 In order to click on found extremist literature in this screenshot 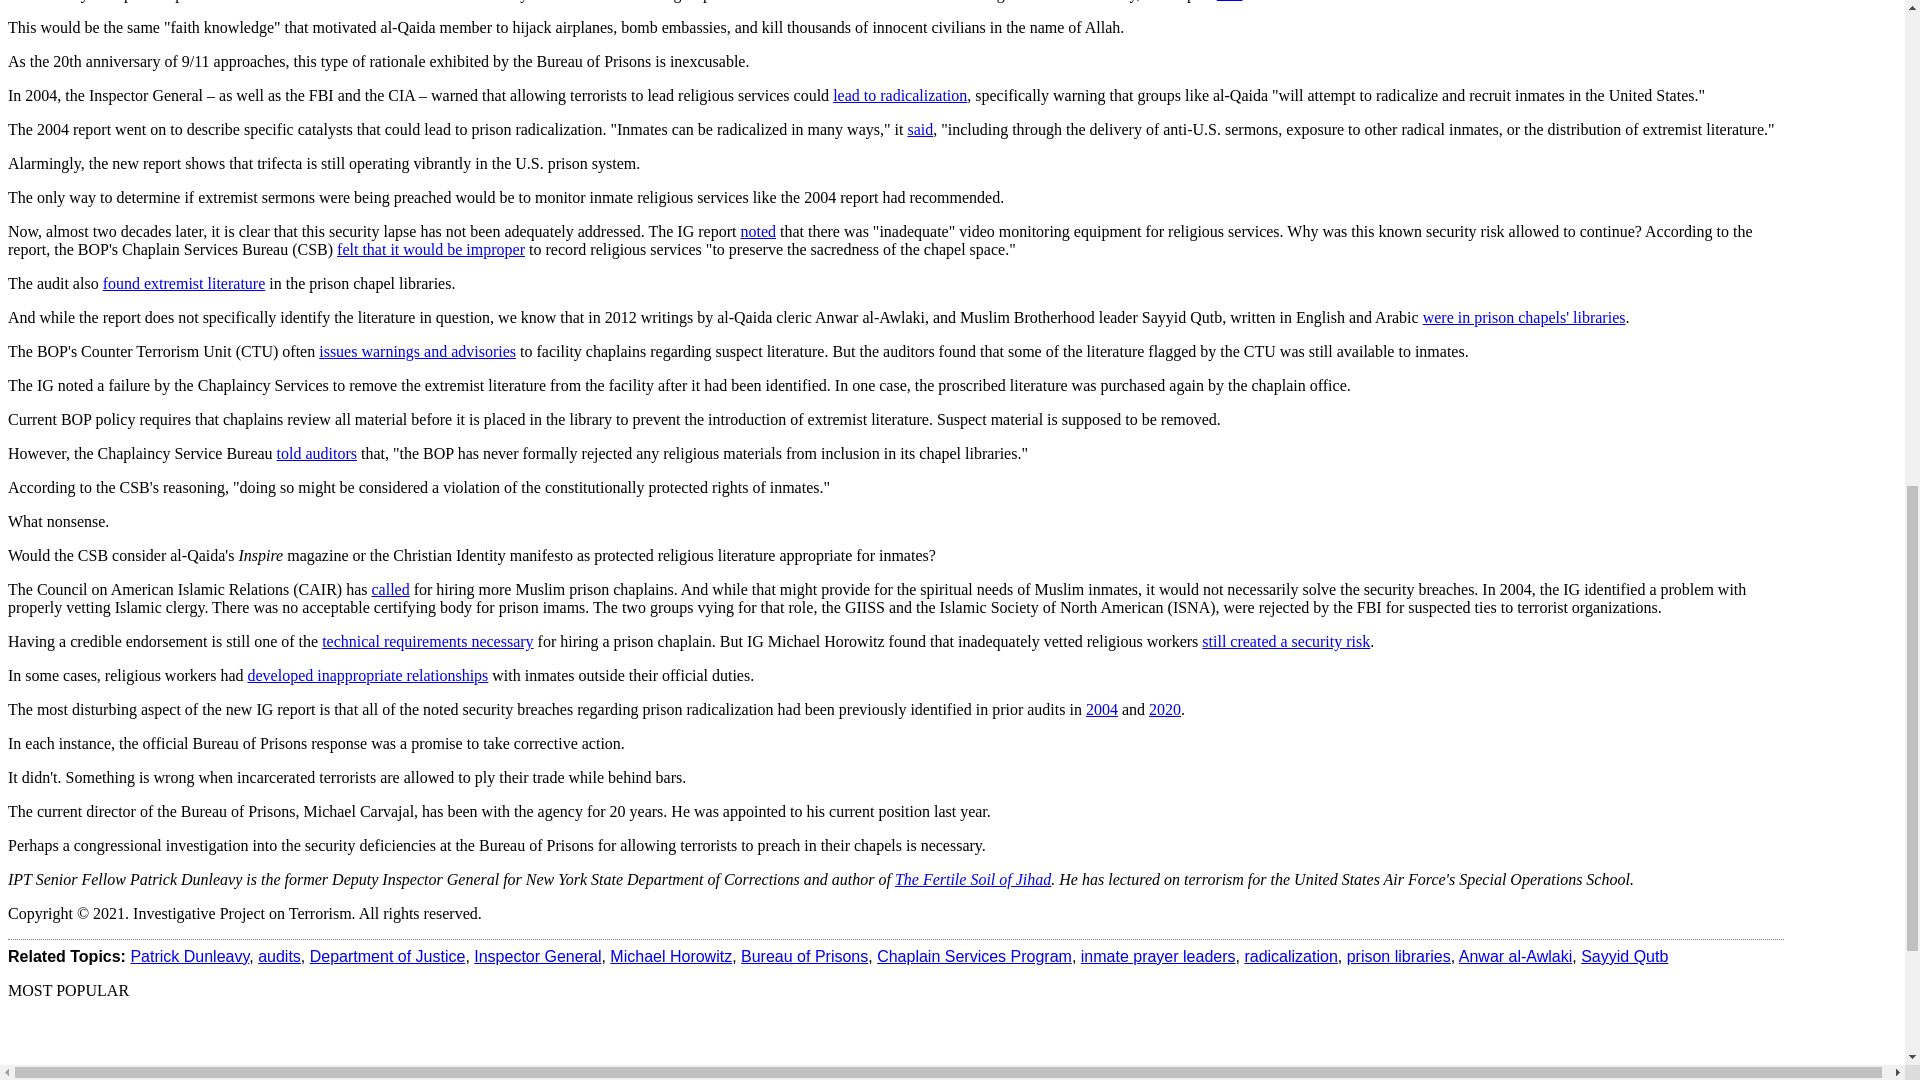, I will do `click(184, 283)`.